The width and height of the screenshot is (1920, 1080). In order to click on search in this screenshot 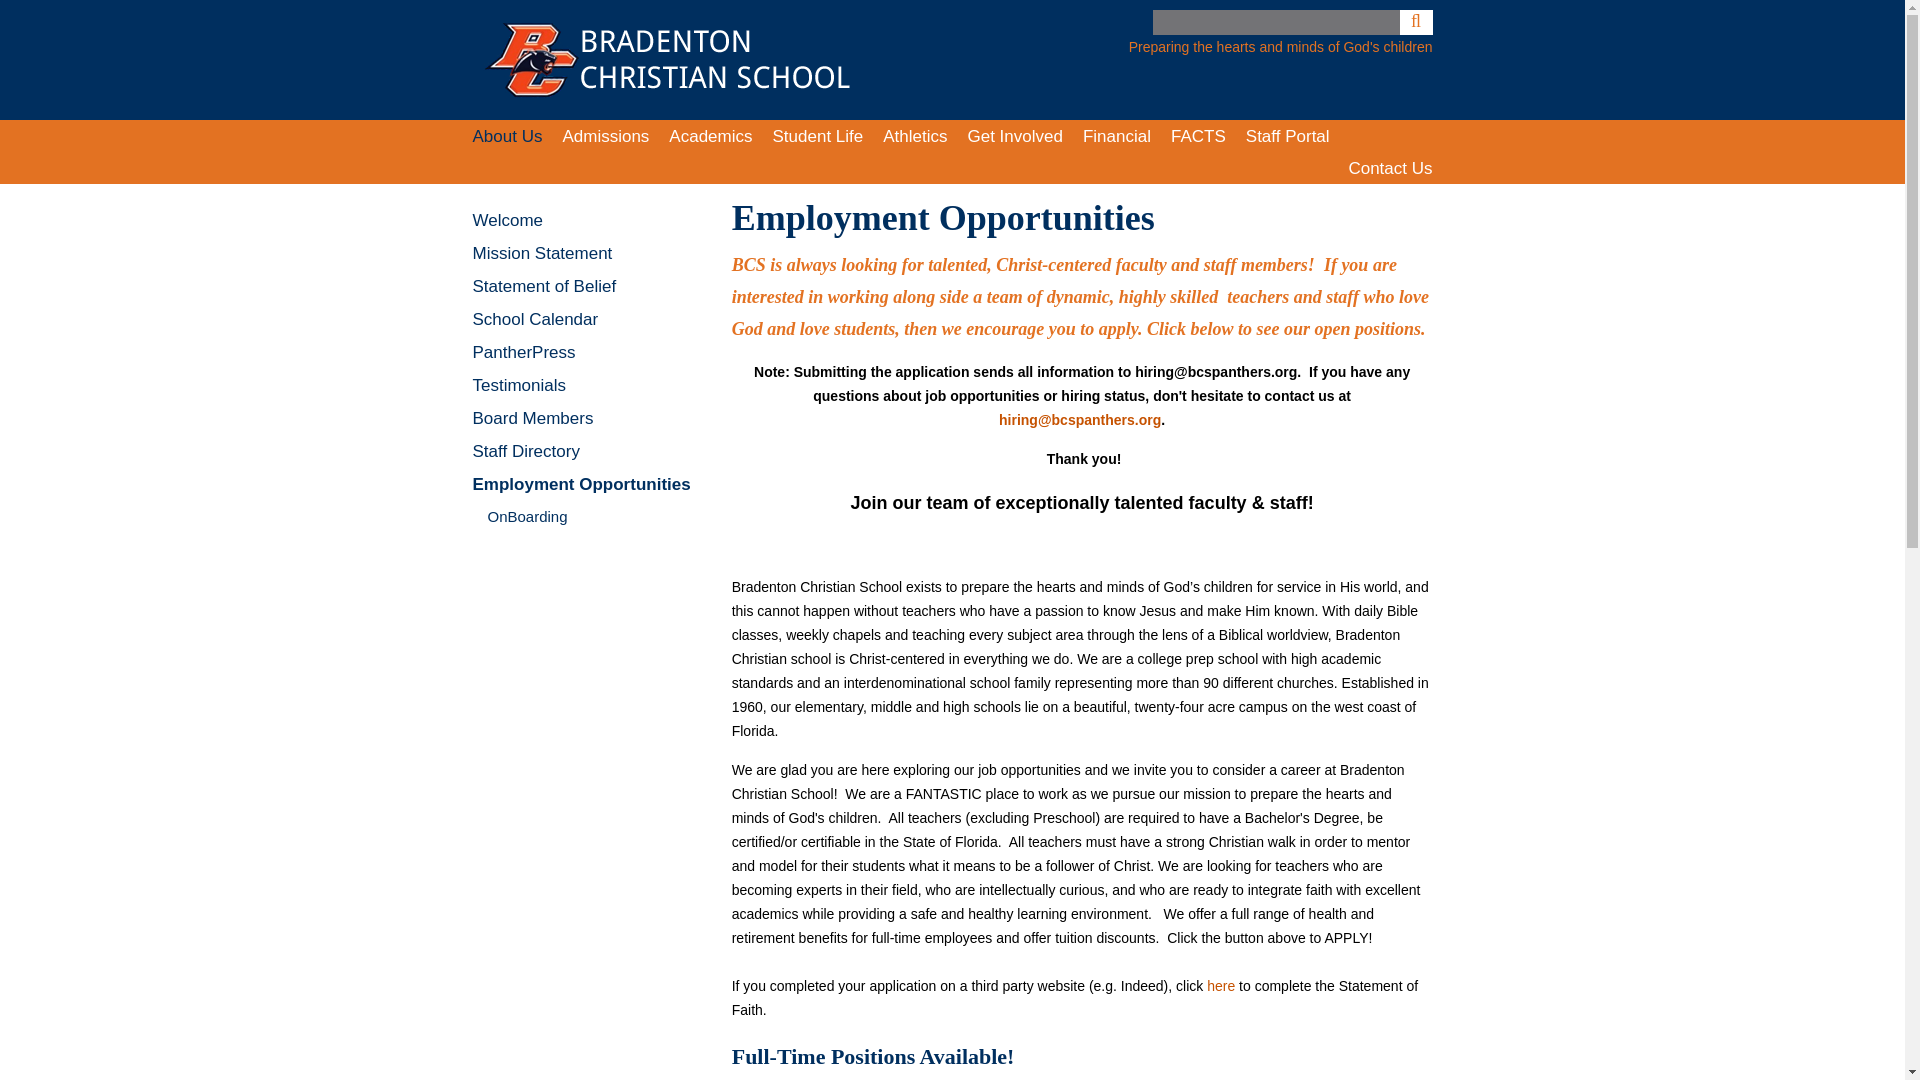, I will do `click(1276, 22)`.